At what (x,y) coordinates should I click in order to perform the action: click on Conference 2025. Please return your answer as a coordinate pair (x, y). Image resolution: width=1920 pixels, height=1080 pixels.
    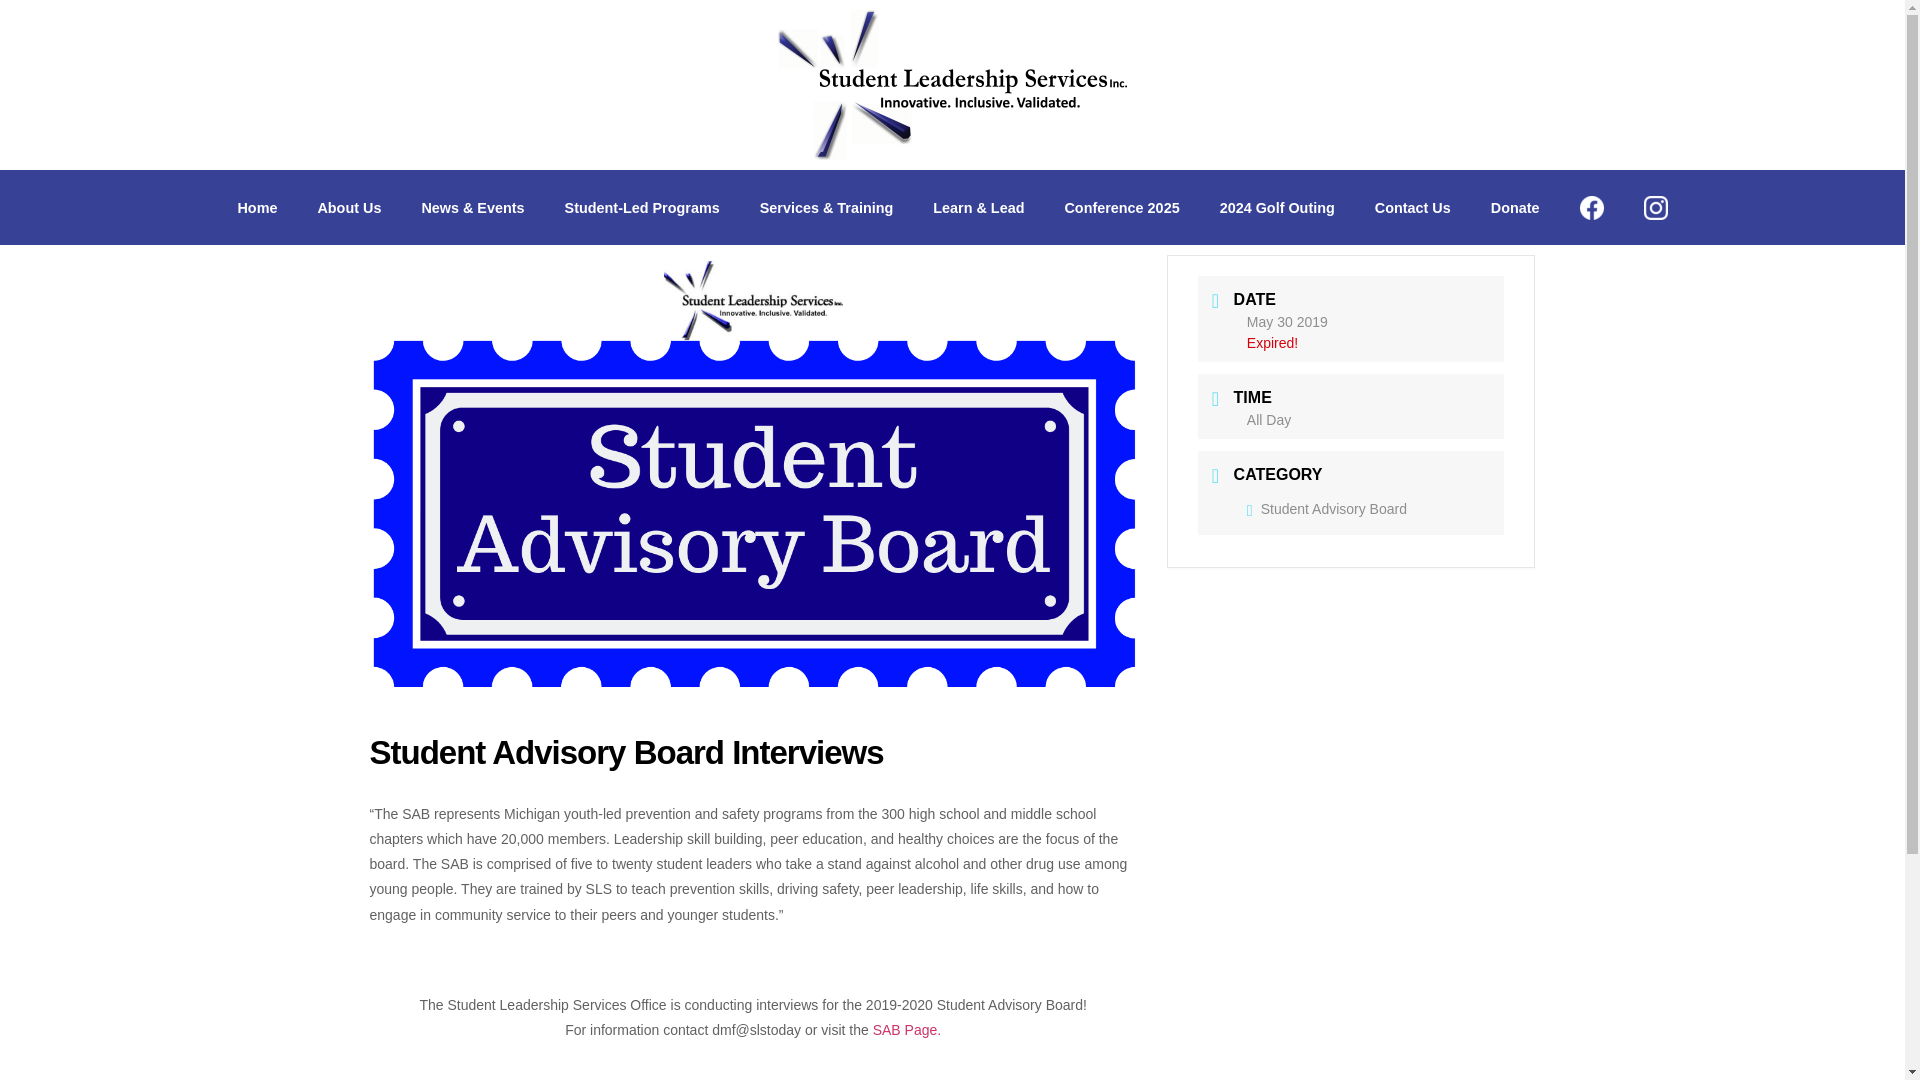
    Looking at the image, I should click on (1121, 207).